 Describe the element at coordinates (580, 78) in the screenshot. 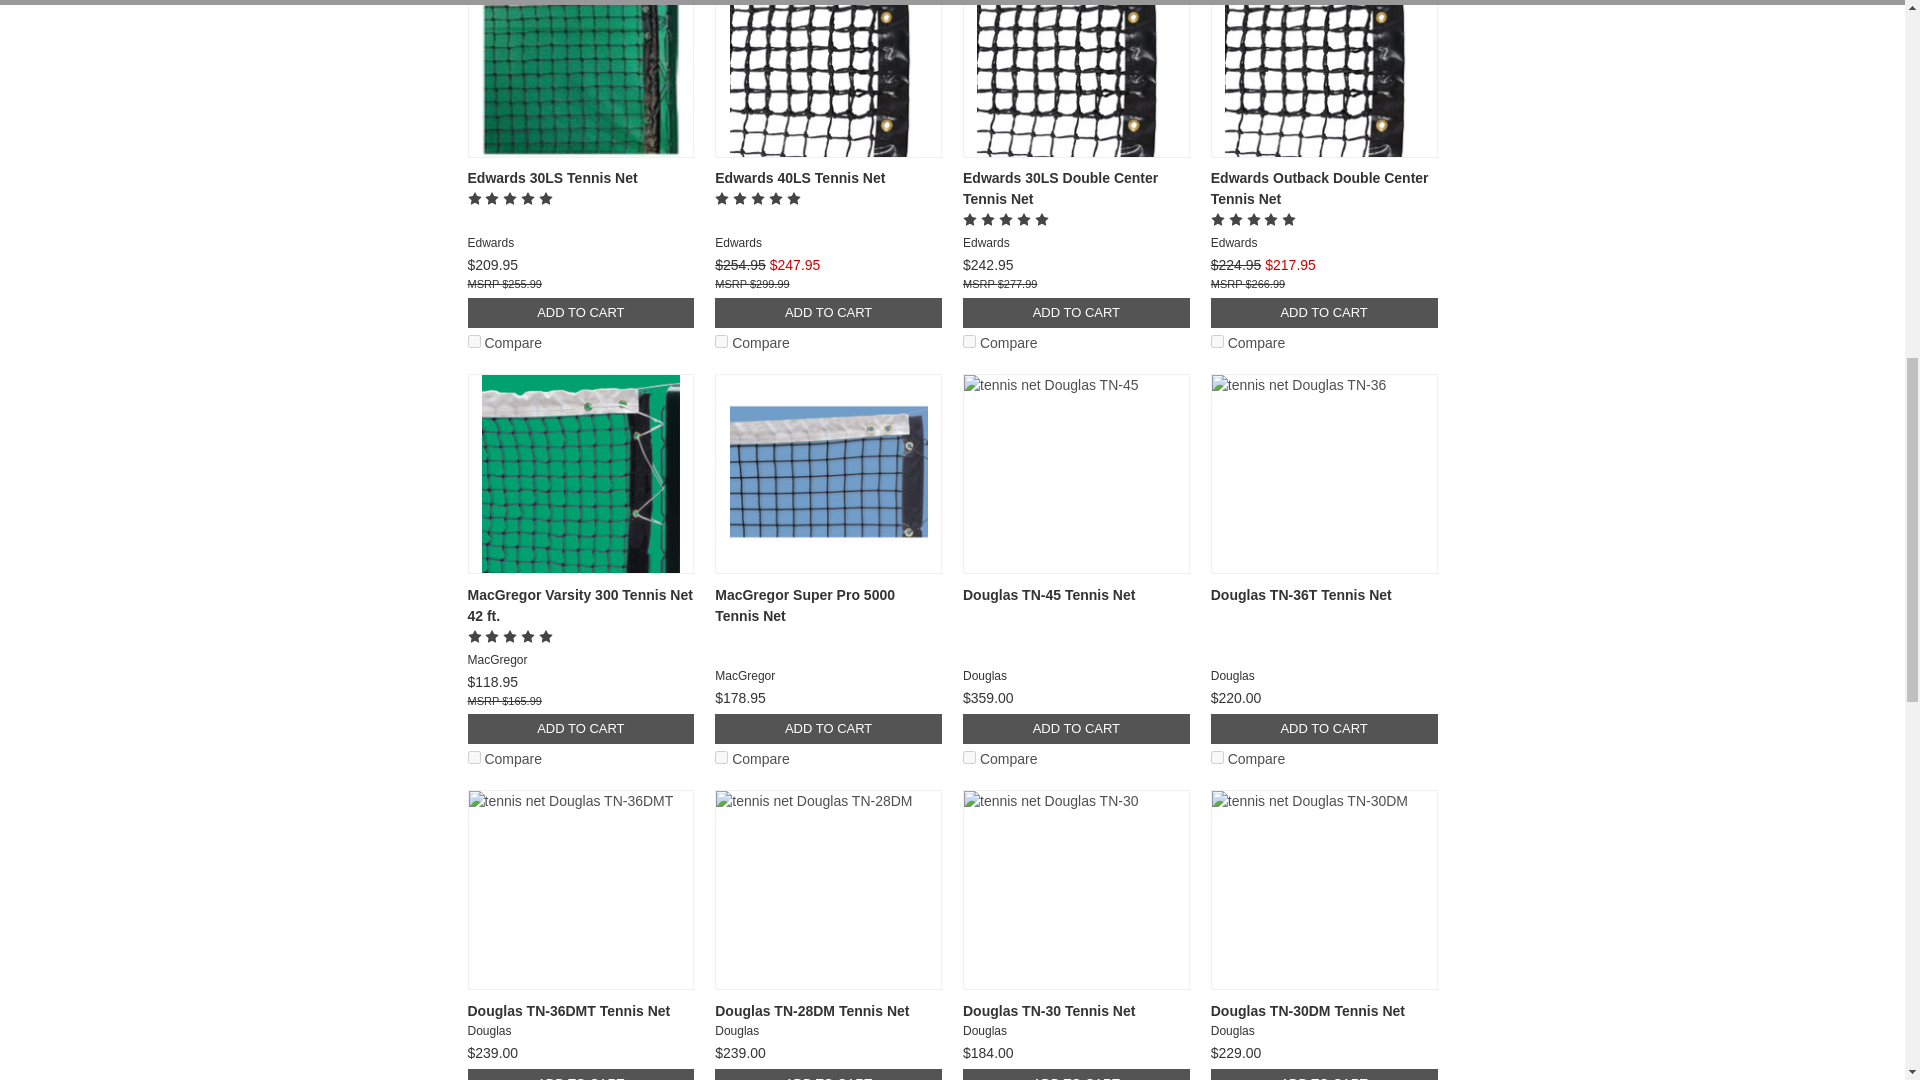

I see `tennis net Edwards 30LS` at that location.